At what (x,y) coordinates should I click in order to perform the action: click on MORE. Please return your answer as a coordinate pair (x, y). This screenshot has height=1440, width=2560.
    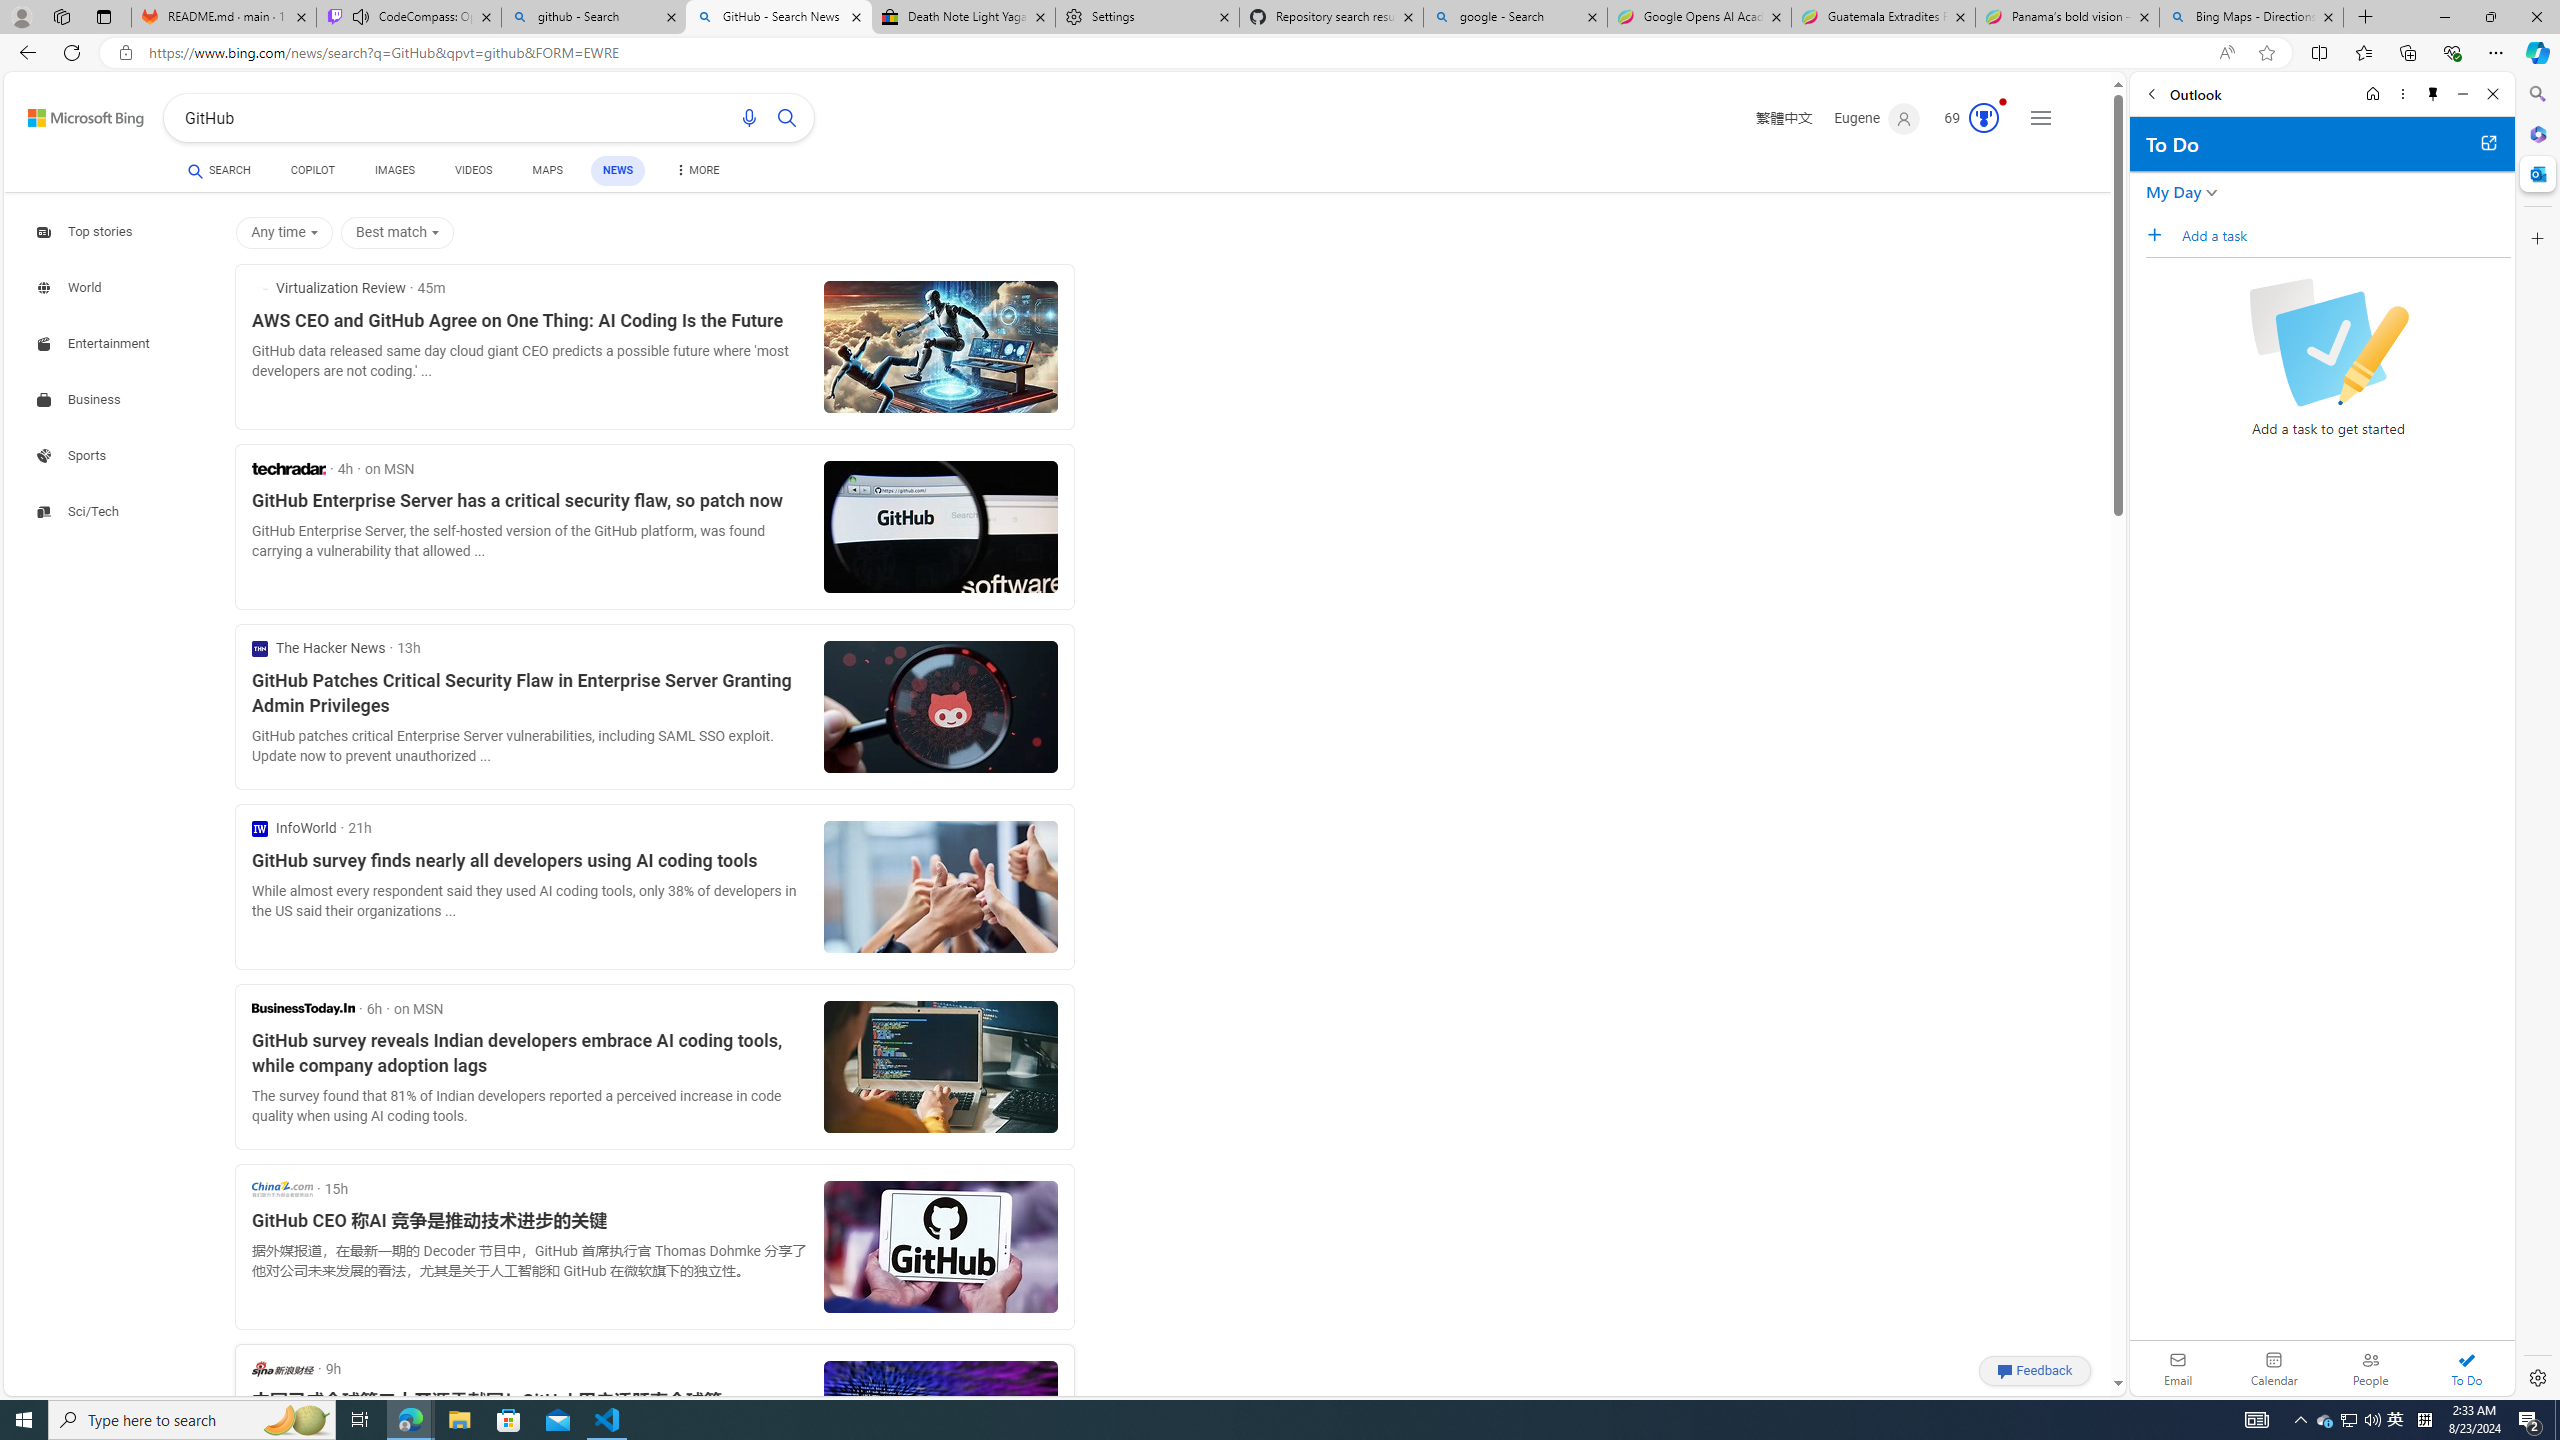
    Looking at the image, I should click on (696, 173).